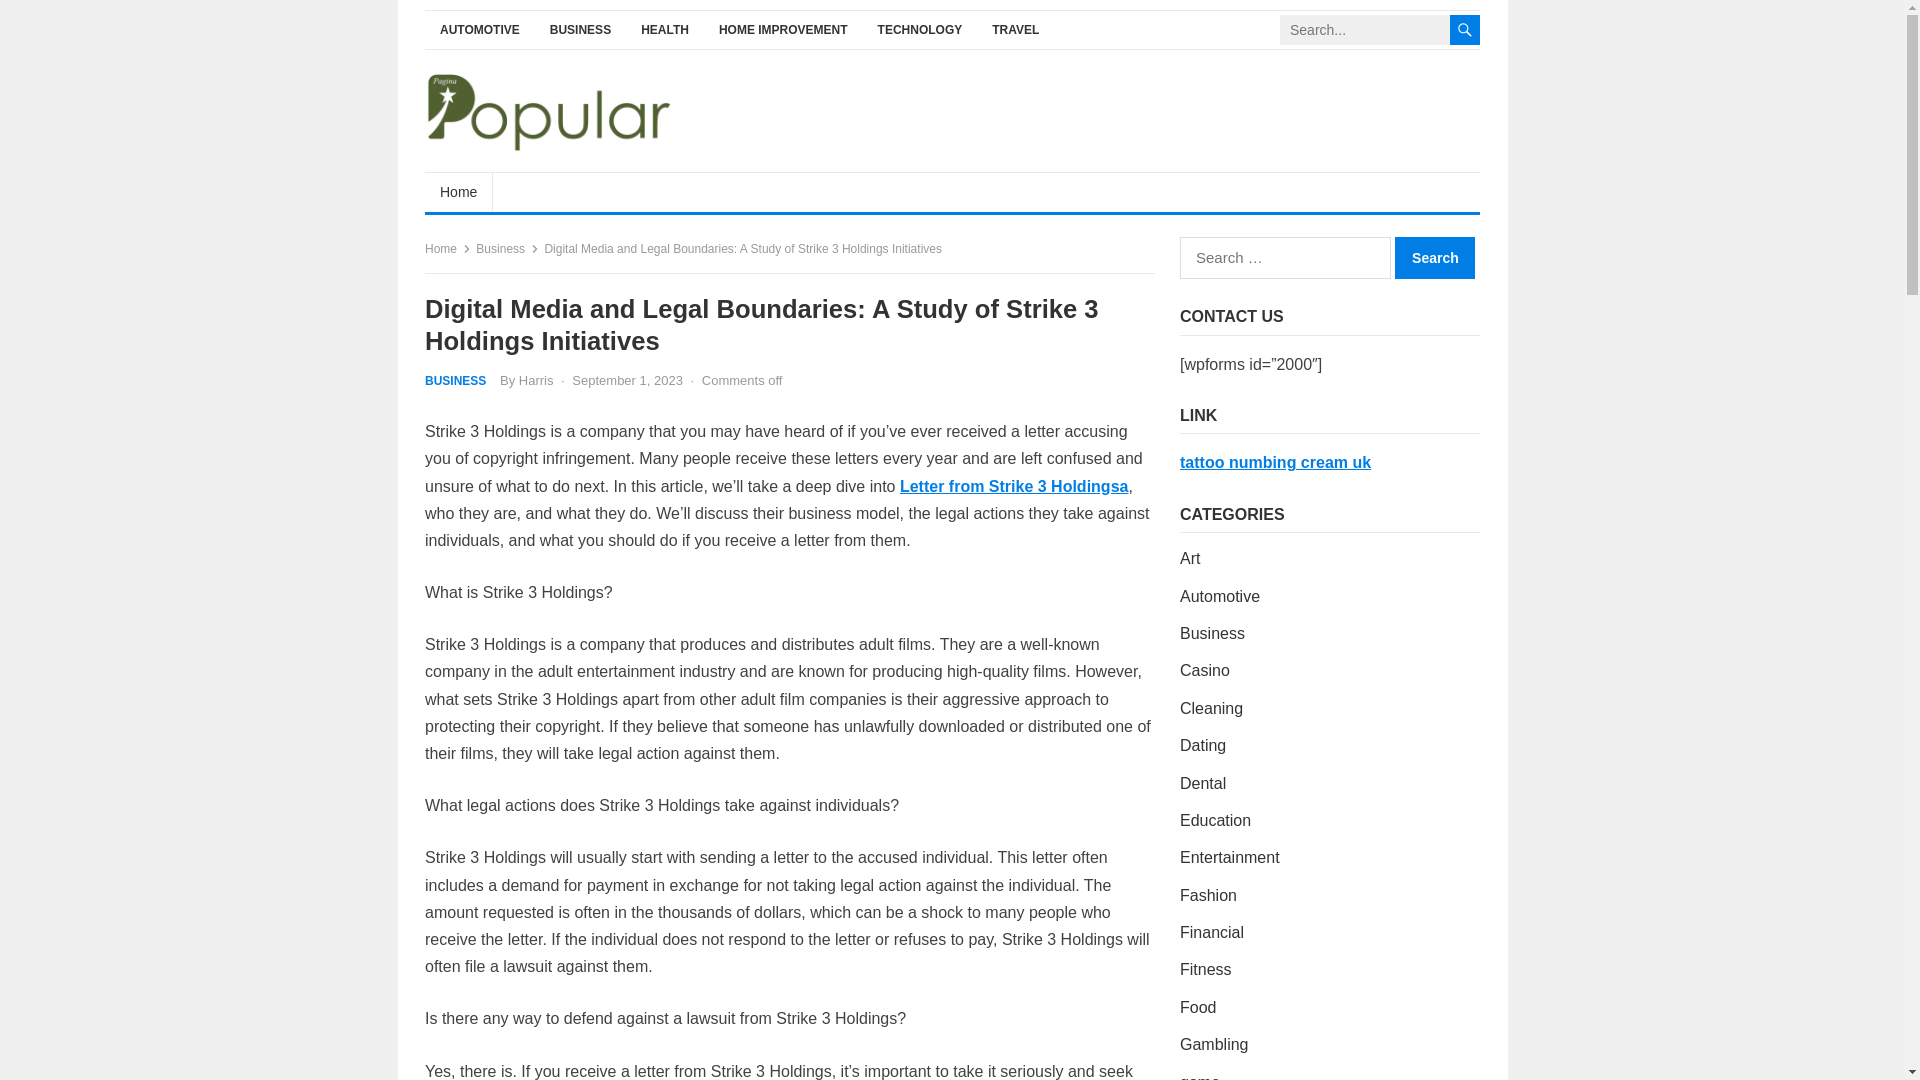  What do you see at coordinates (920, 30) in the screenshot?
I see `TECHNOLOGY` at bounding box center [920, 30].